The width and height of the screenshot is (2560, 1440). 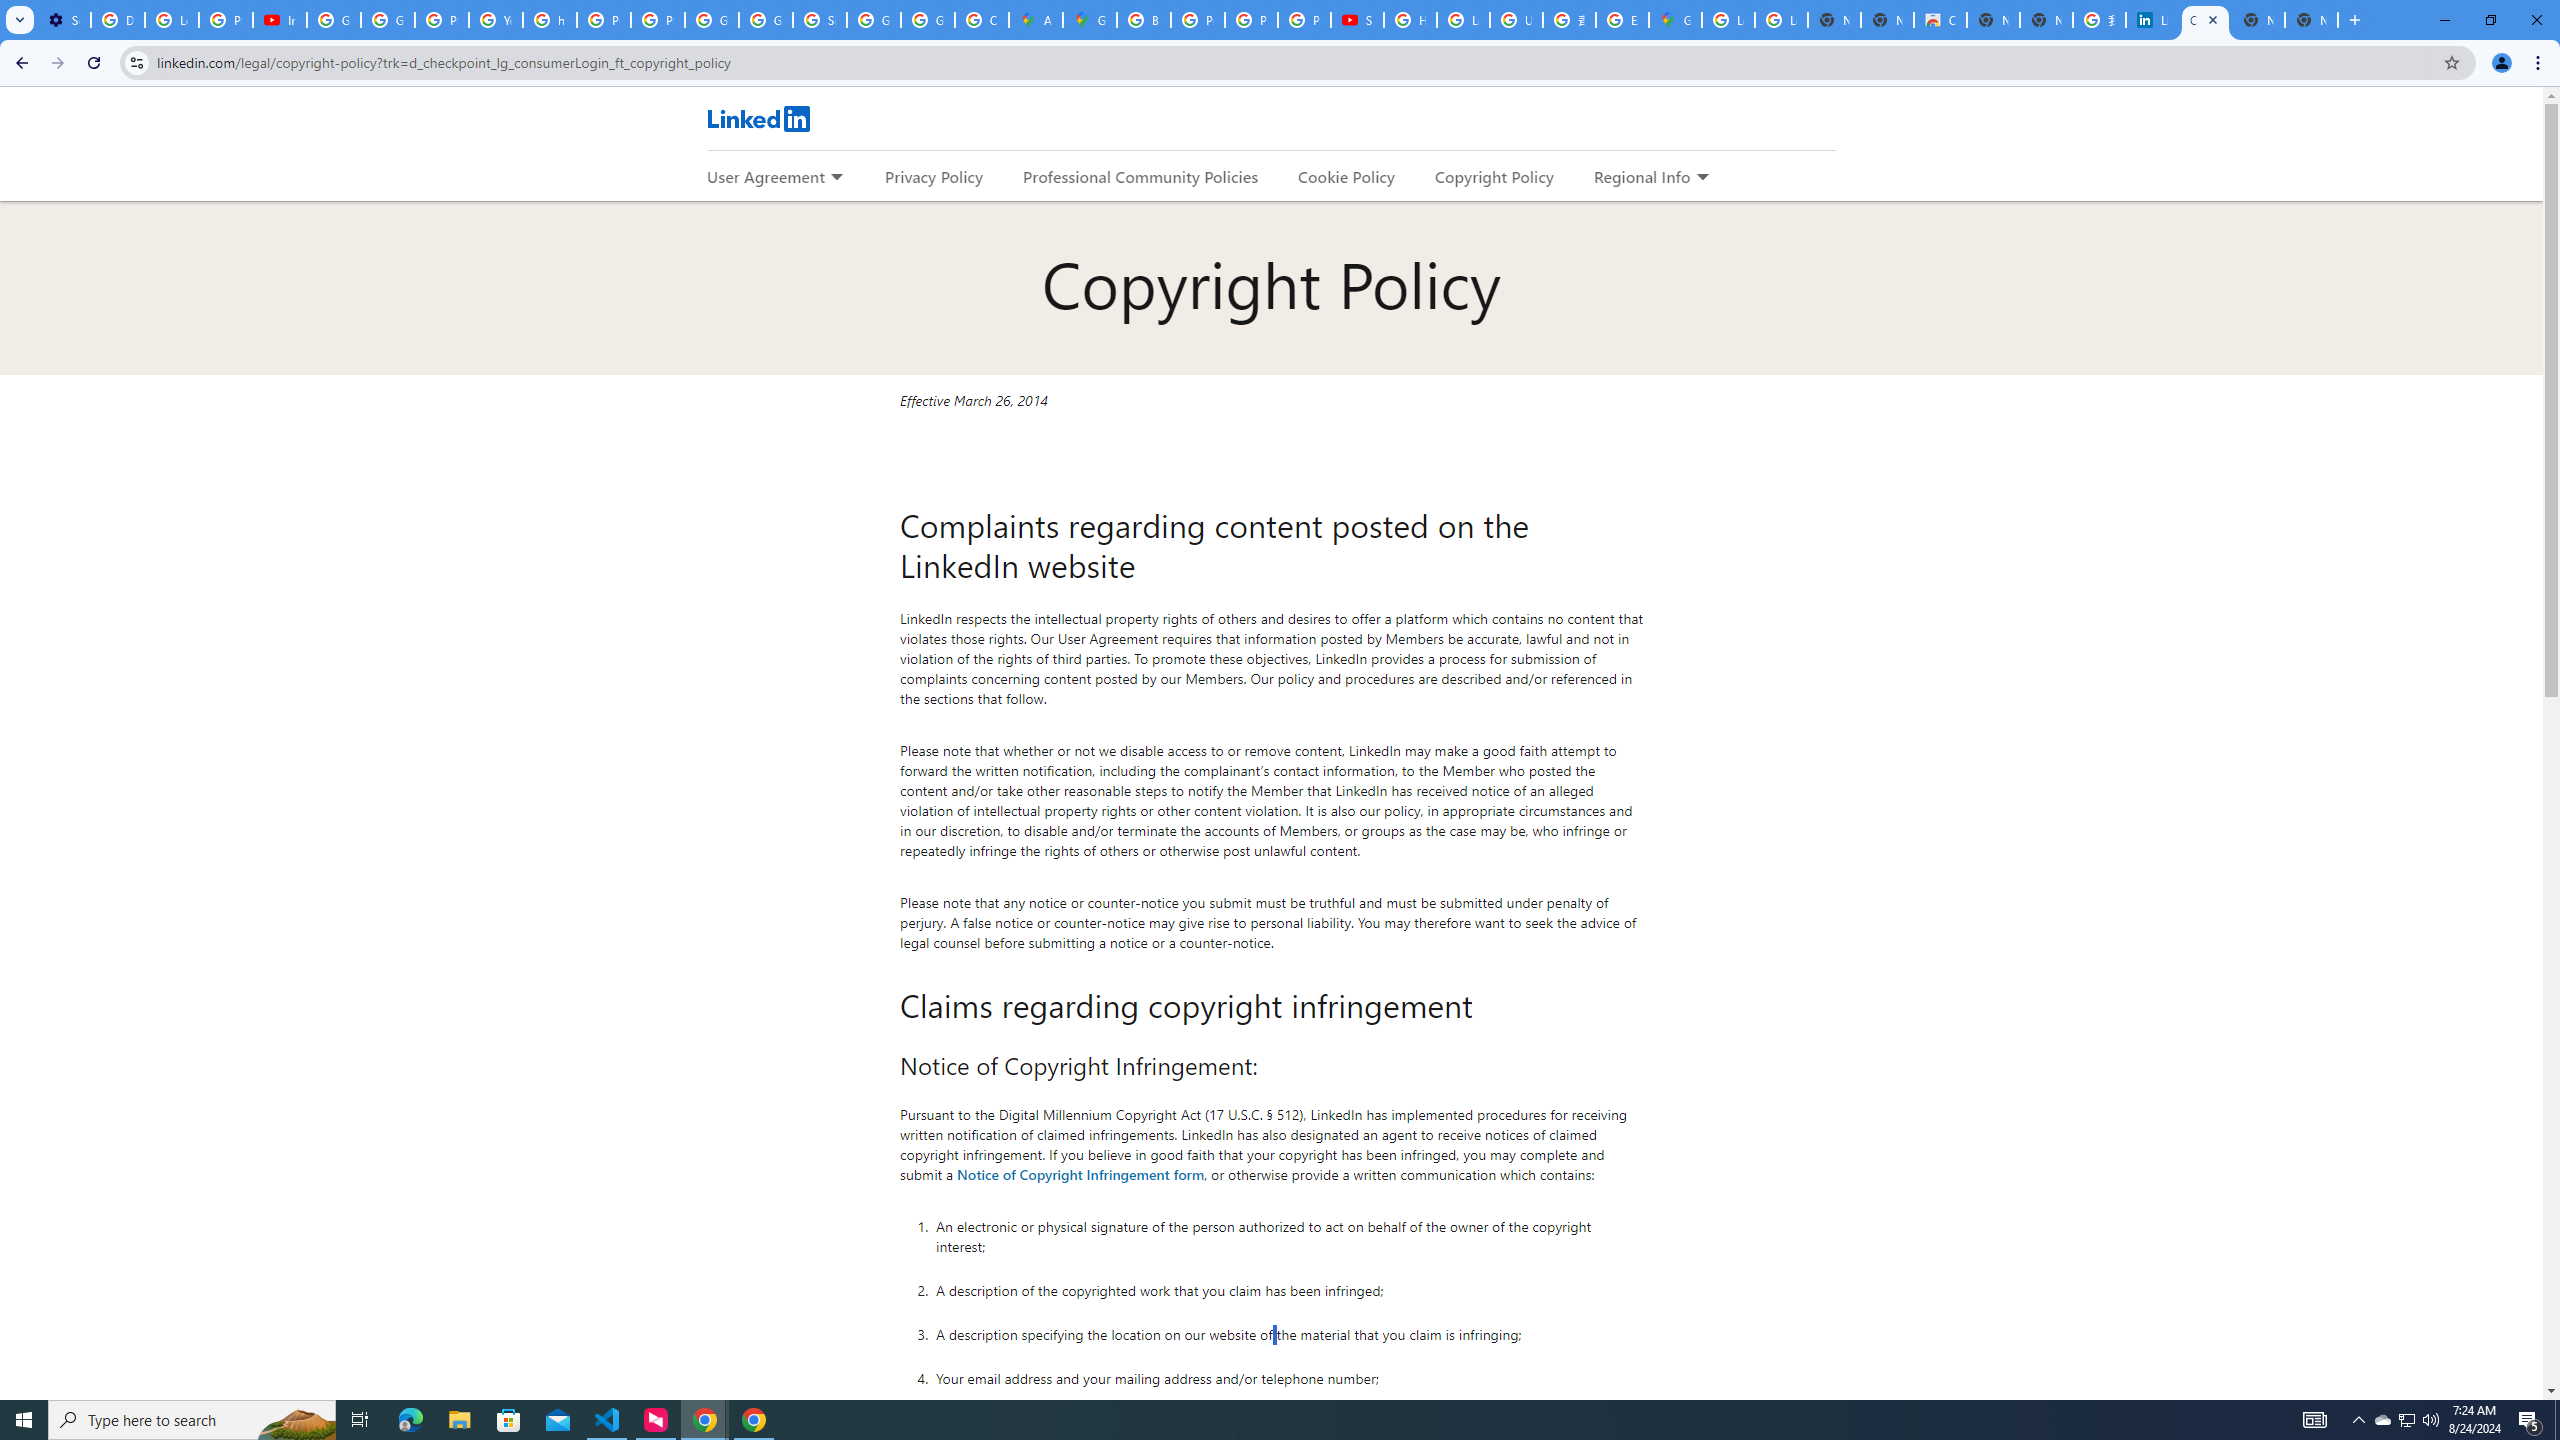 I want to click on Expand to show more links for User Agreement, so click(x=835, y=178).